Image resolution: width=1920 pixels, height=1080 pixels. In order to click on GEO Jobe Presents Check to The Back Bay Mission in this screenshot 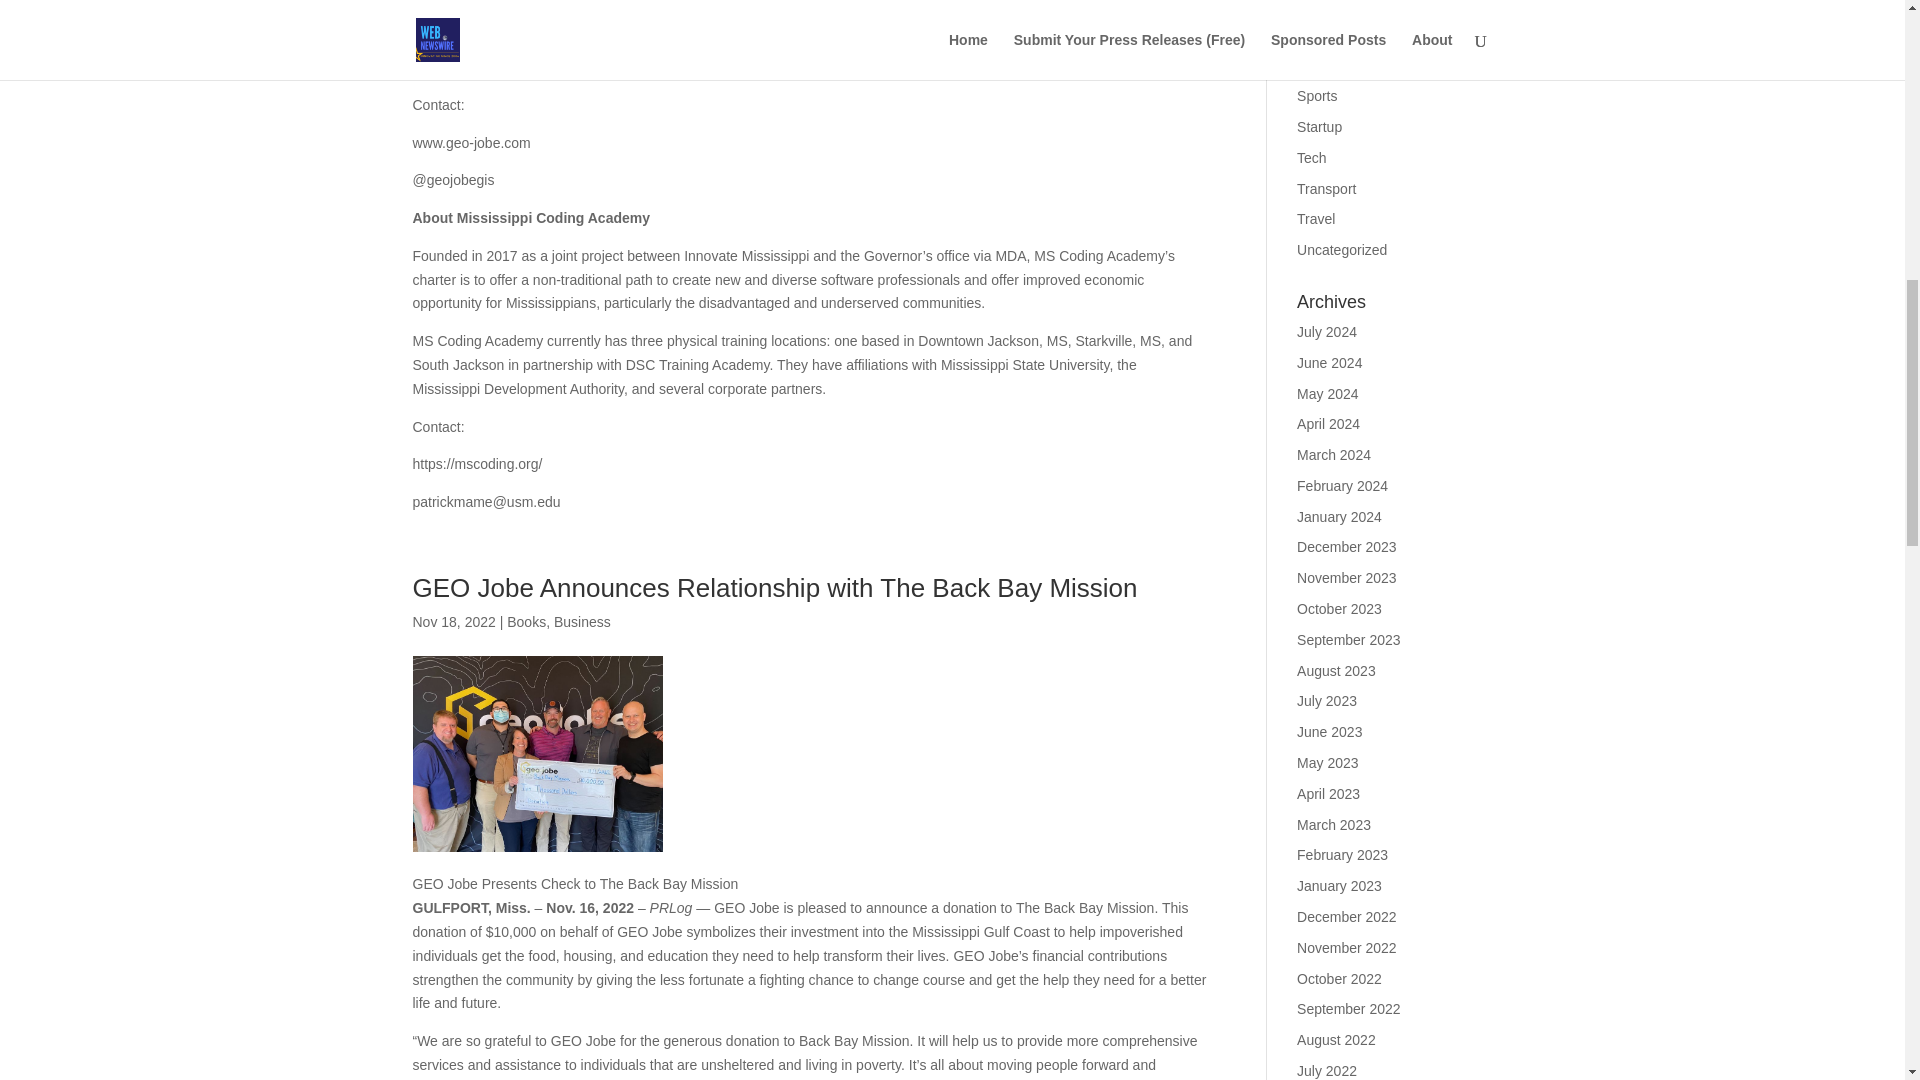, I will do `click(537, 754)`.